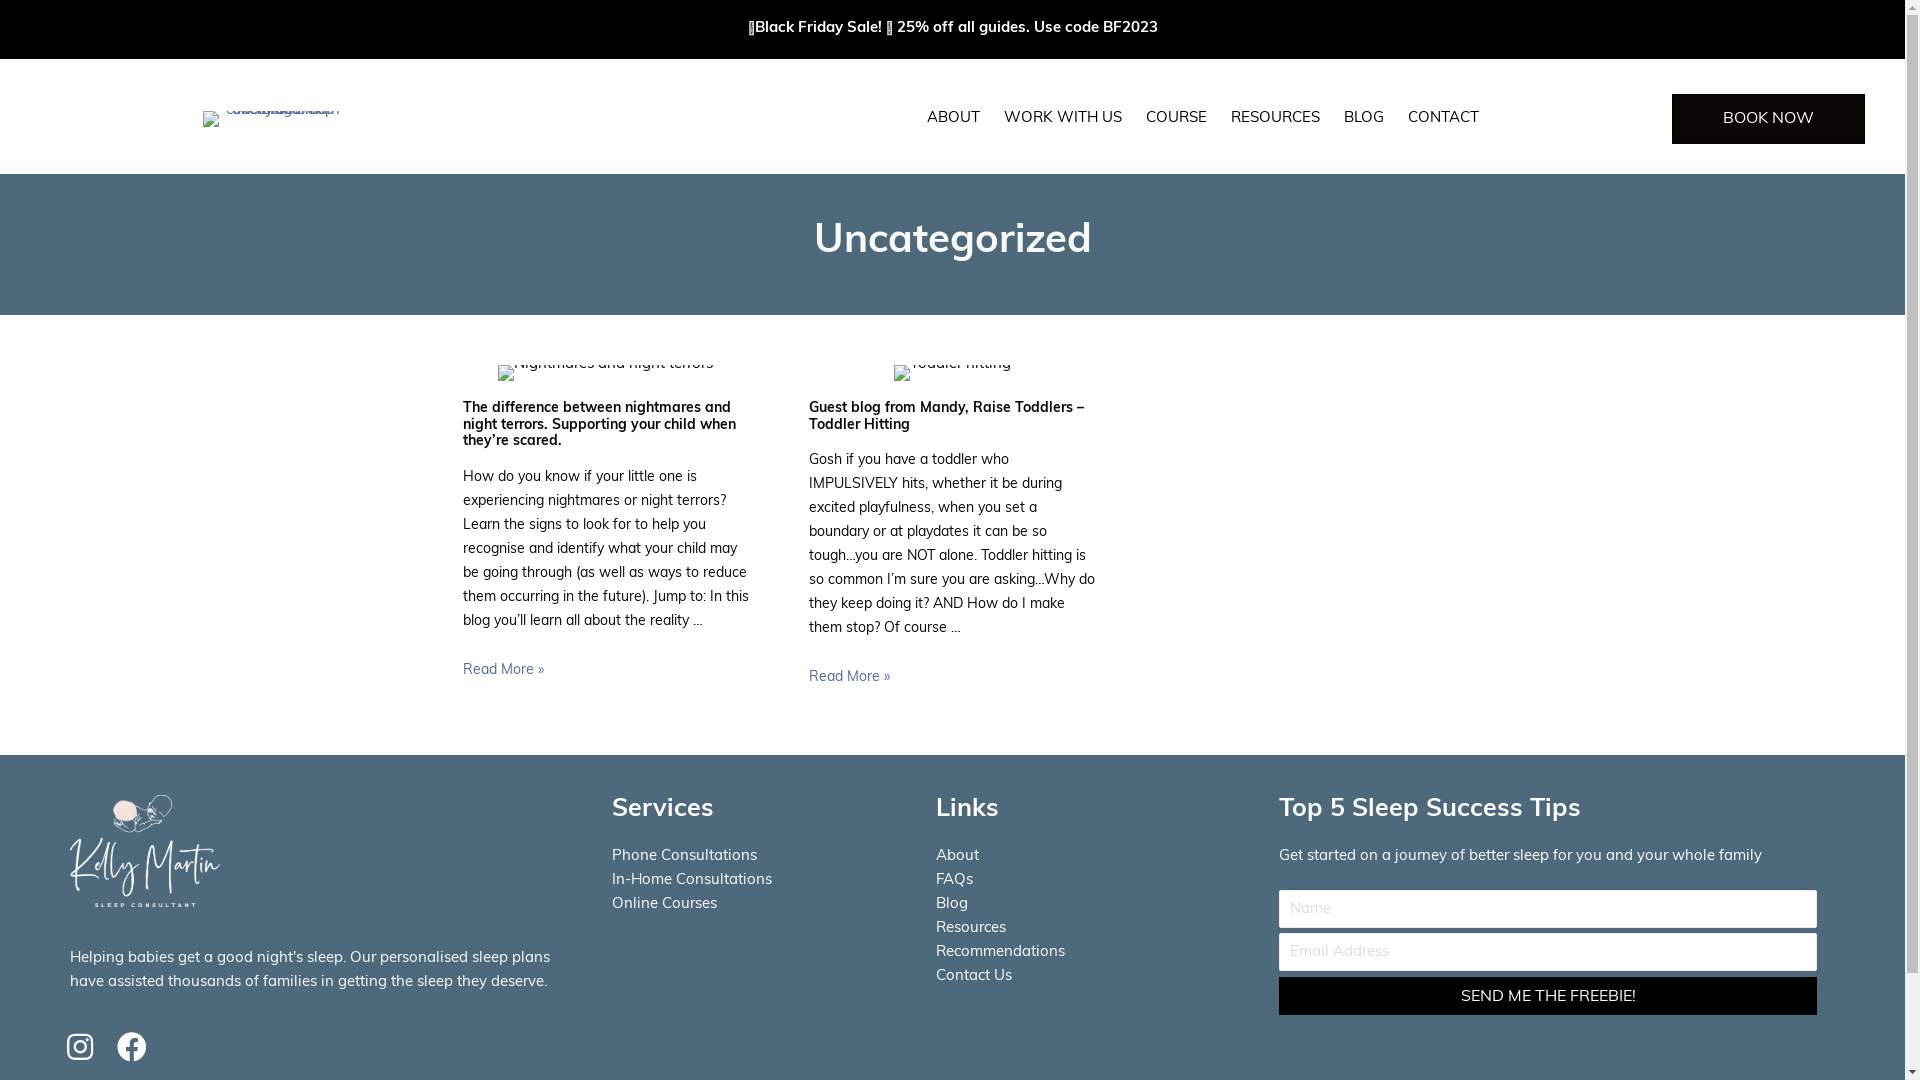 This screenshot has height=1080, width=1920. What do you see at coordinates (954, 119) in the screenshot?
I see `ABOUT` at bounding box center [954, 119].